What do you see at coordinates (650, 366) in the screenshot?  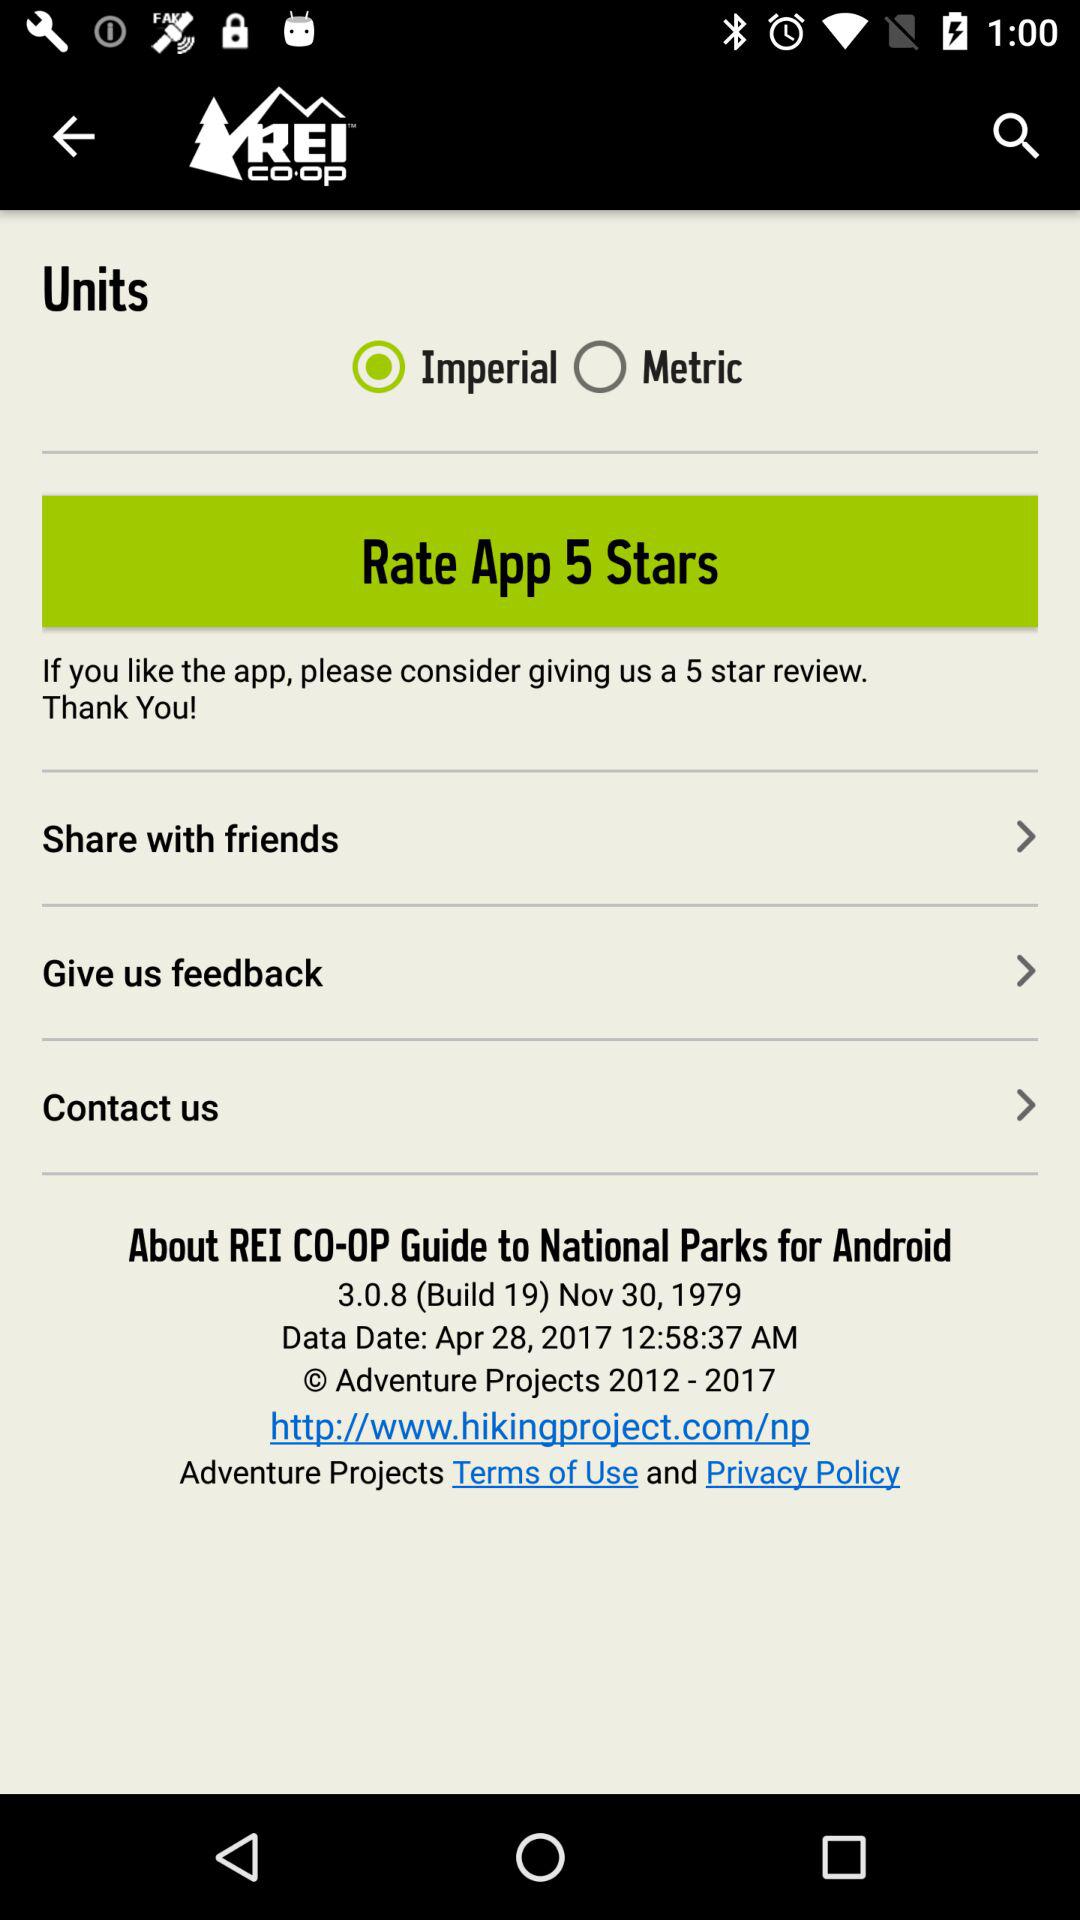 I see `launch item next to the imperial` at bounding box center [650, 366].